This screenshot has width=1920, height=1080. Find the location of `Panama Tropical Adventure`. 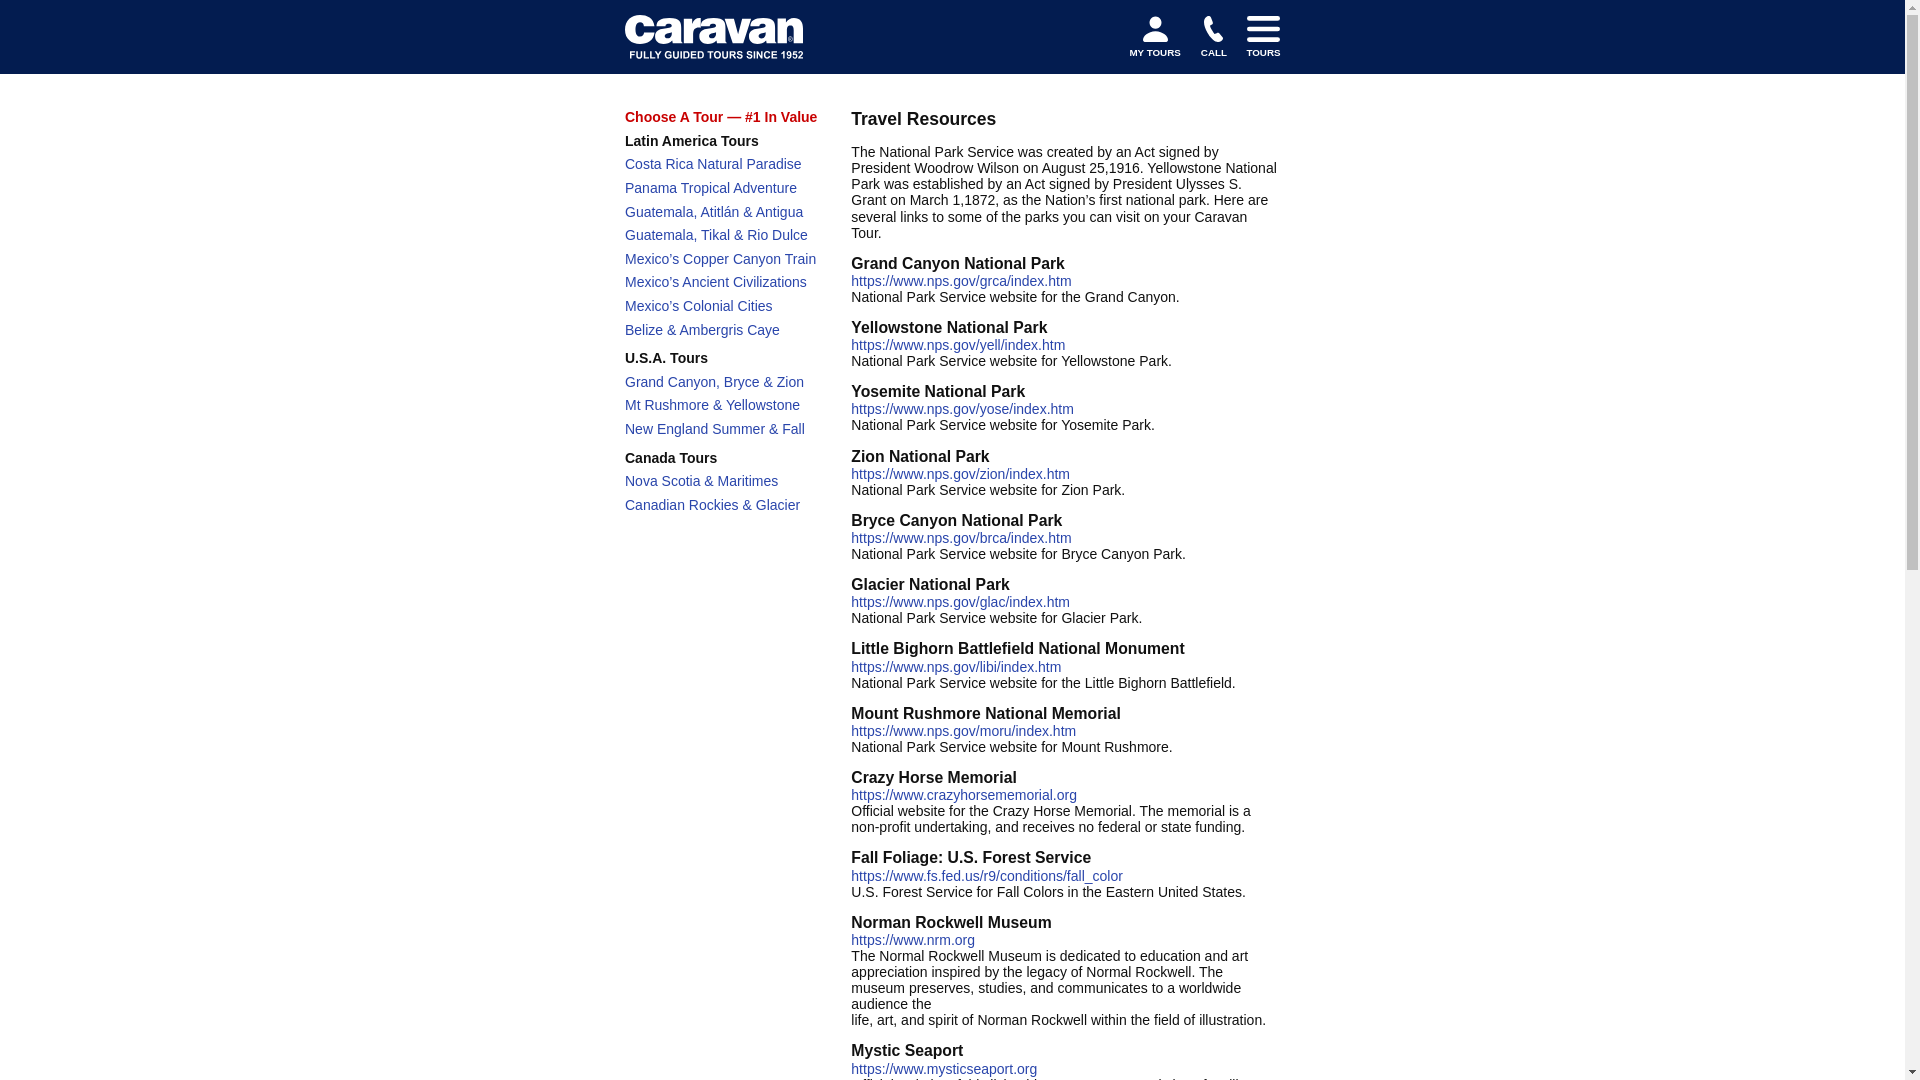

Panama Tropical Adventure is located at coordinates (710, 188).